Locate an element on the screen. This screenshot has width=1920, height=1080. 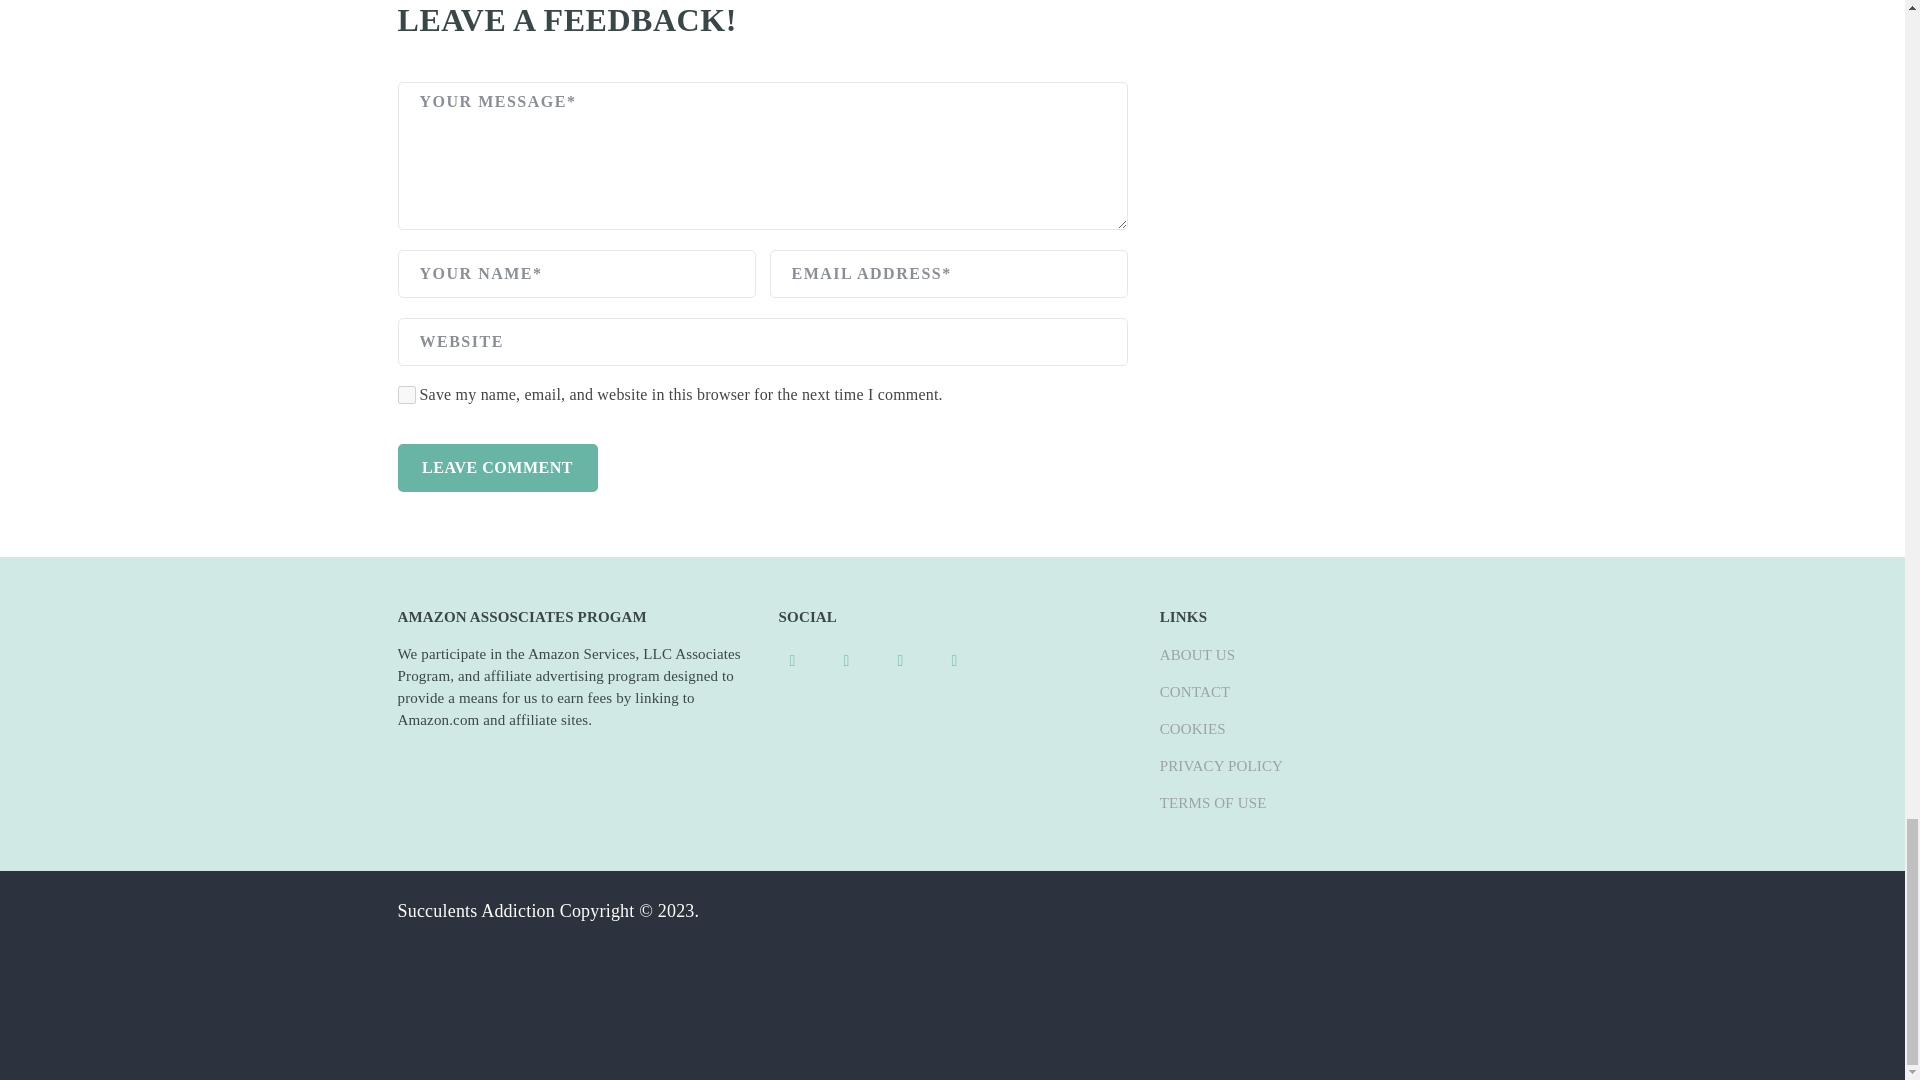
CONTACT is located at coordinates (1194, 691).